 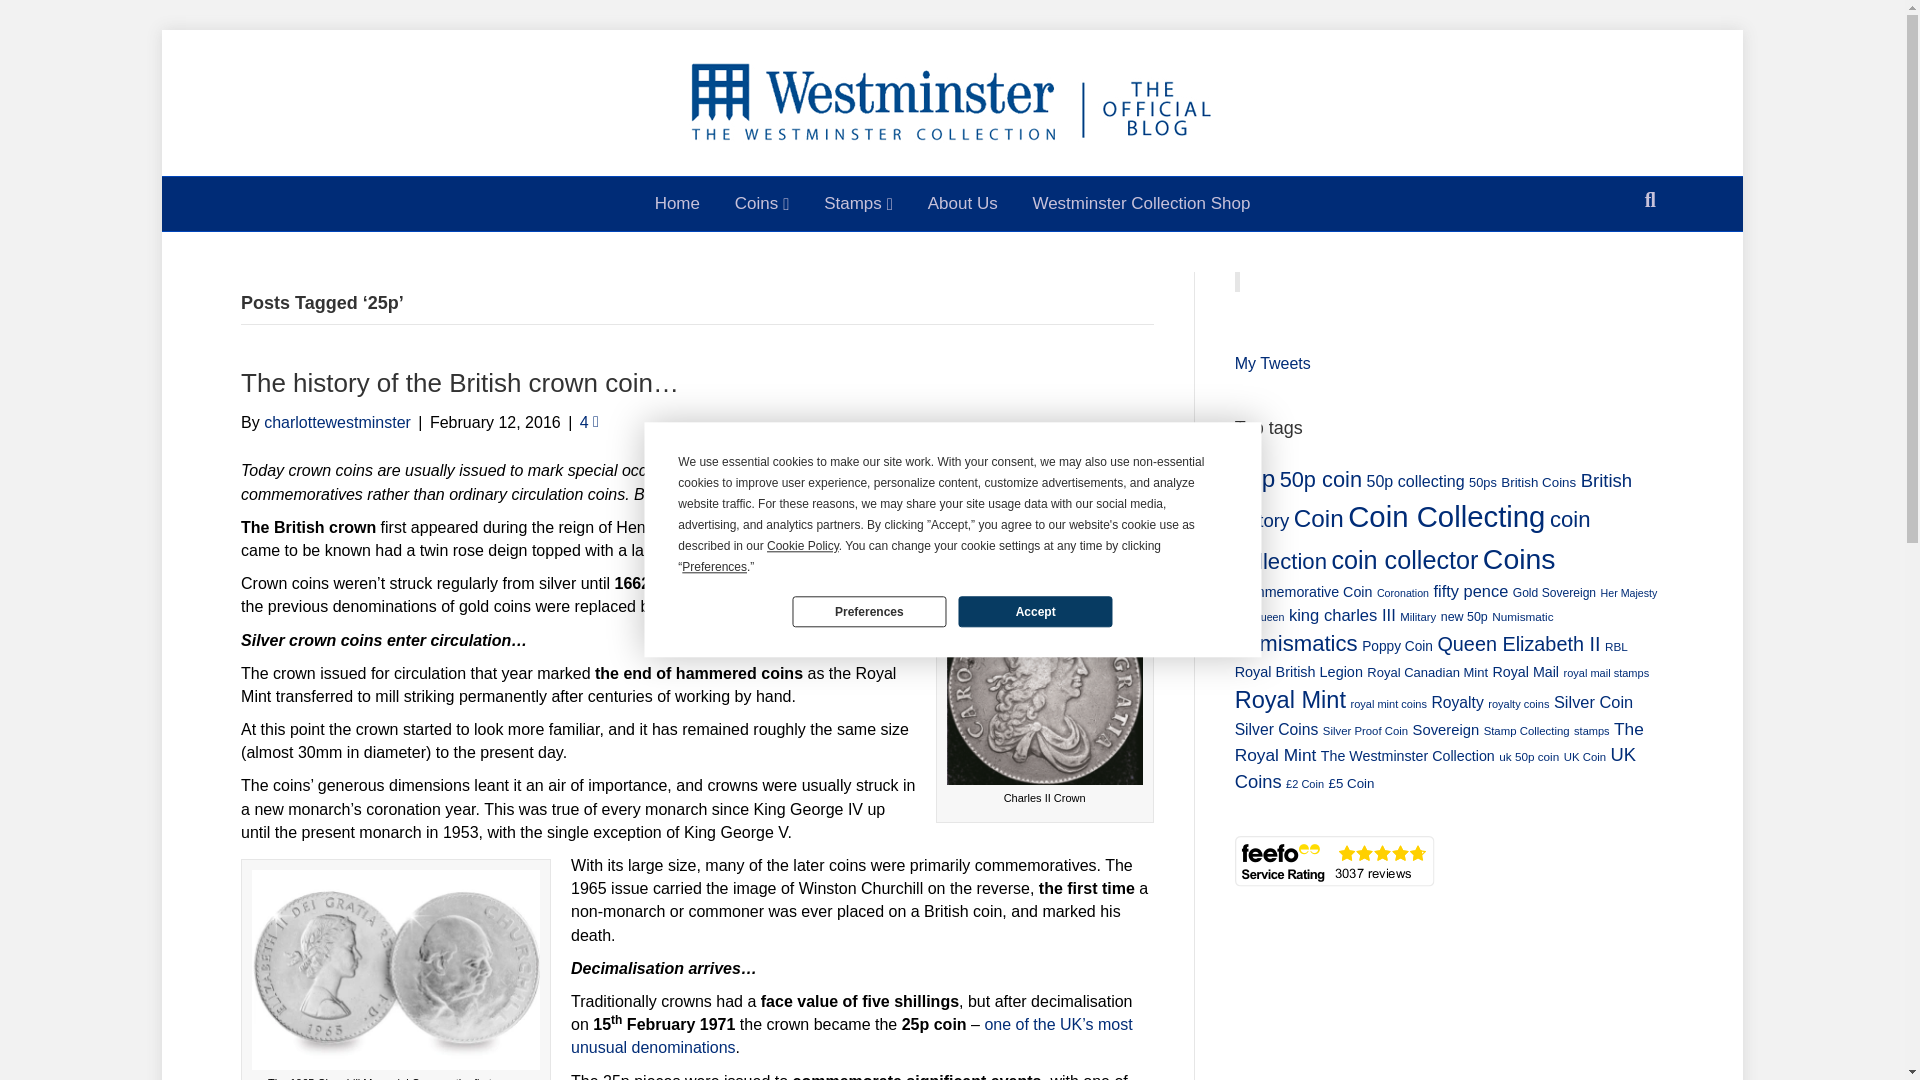 What do you see at coordinates (1141, 204) in the screenshot?
I see `Westminster Collection Shop` at bounding box center [1141, 204].